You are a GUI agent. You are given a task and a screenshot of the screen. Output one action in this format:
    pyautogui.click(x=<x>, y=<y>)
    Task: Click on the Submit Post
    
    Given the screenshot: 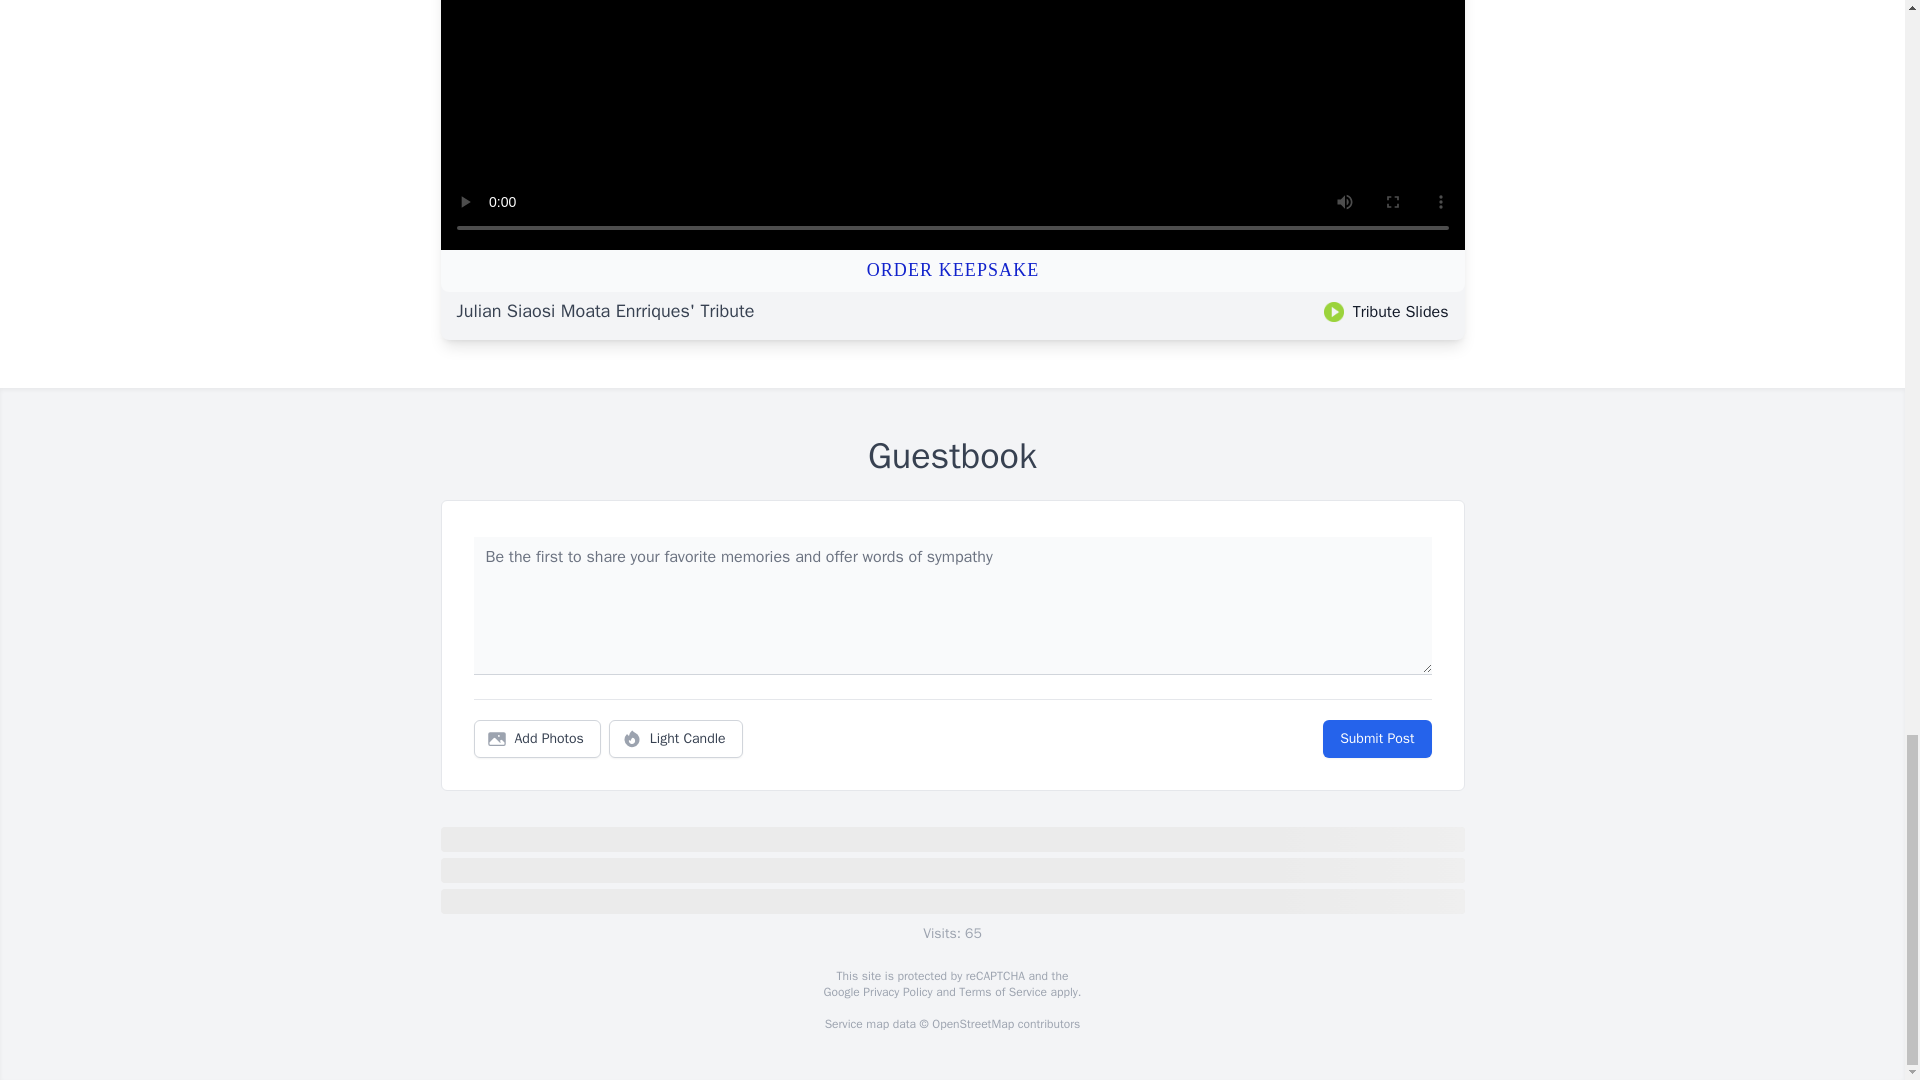 What is the action you would take?
    pyautogui.click(x=1376, y=739)
    